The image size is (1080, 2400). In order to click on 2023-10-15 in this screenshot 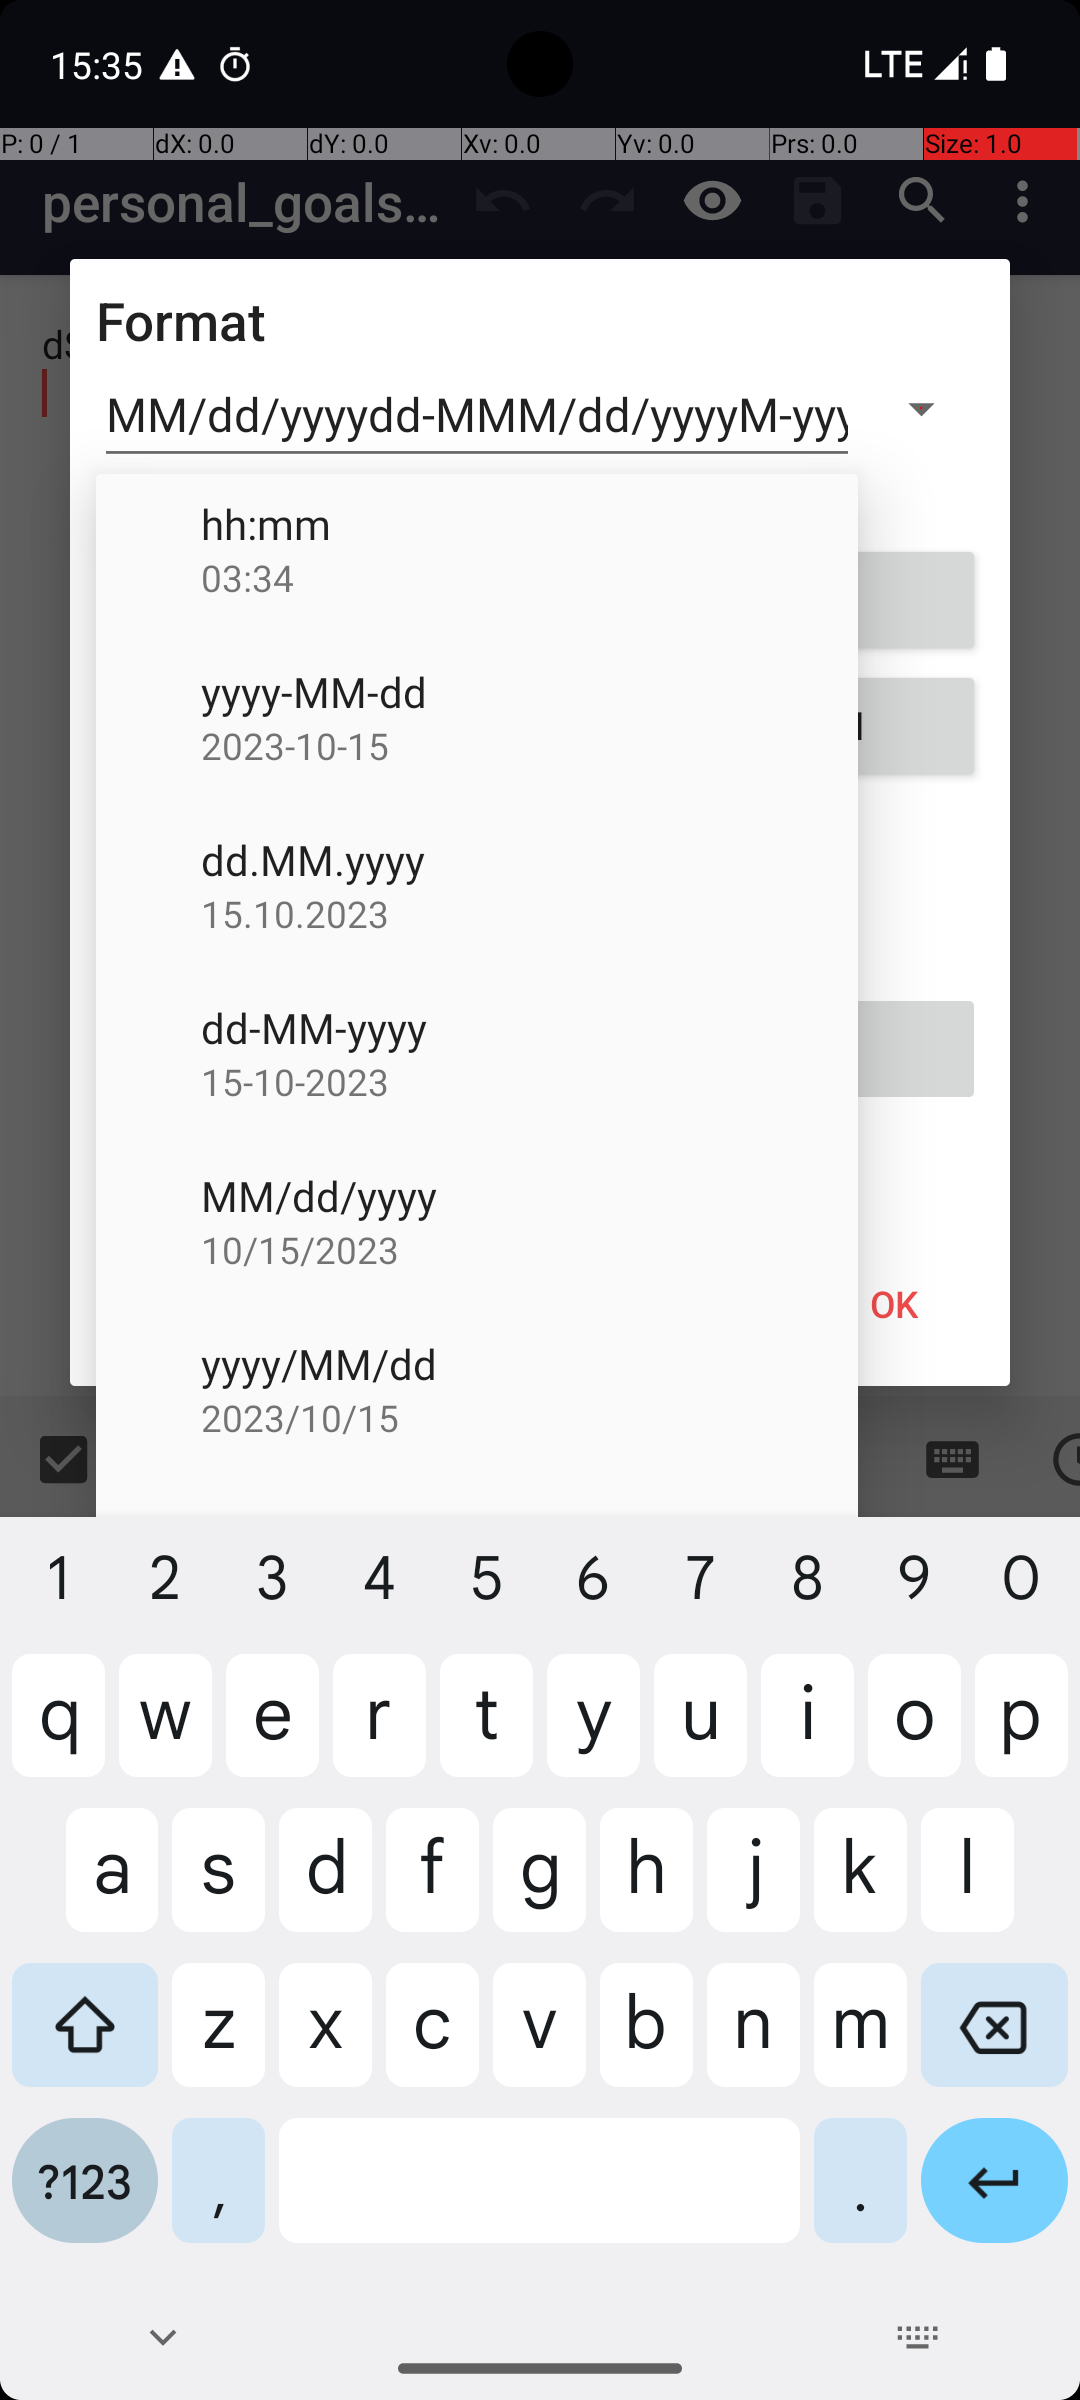, I will do `click(530, 746)`.